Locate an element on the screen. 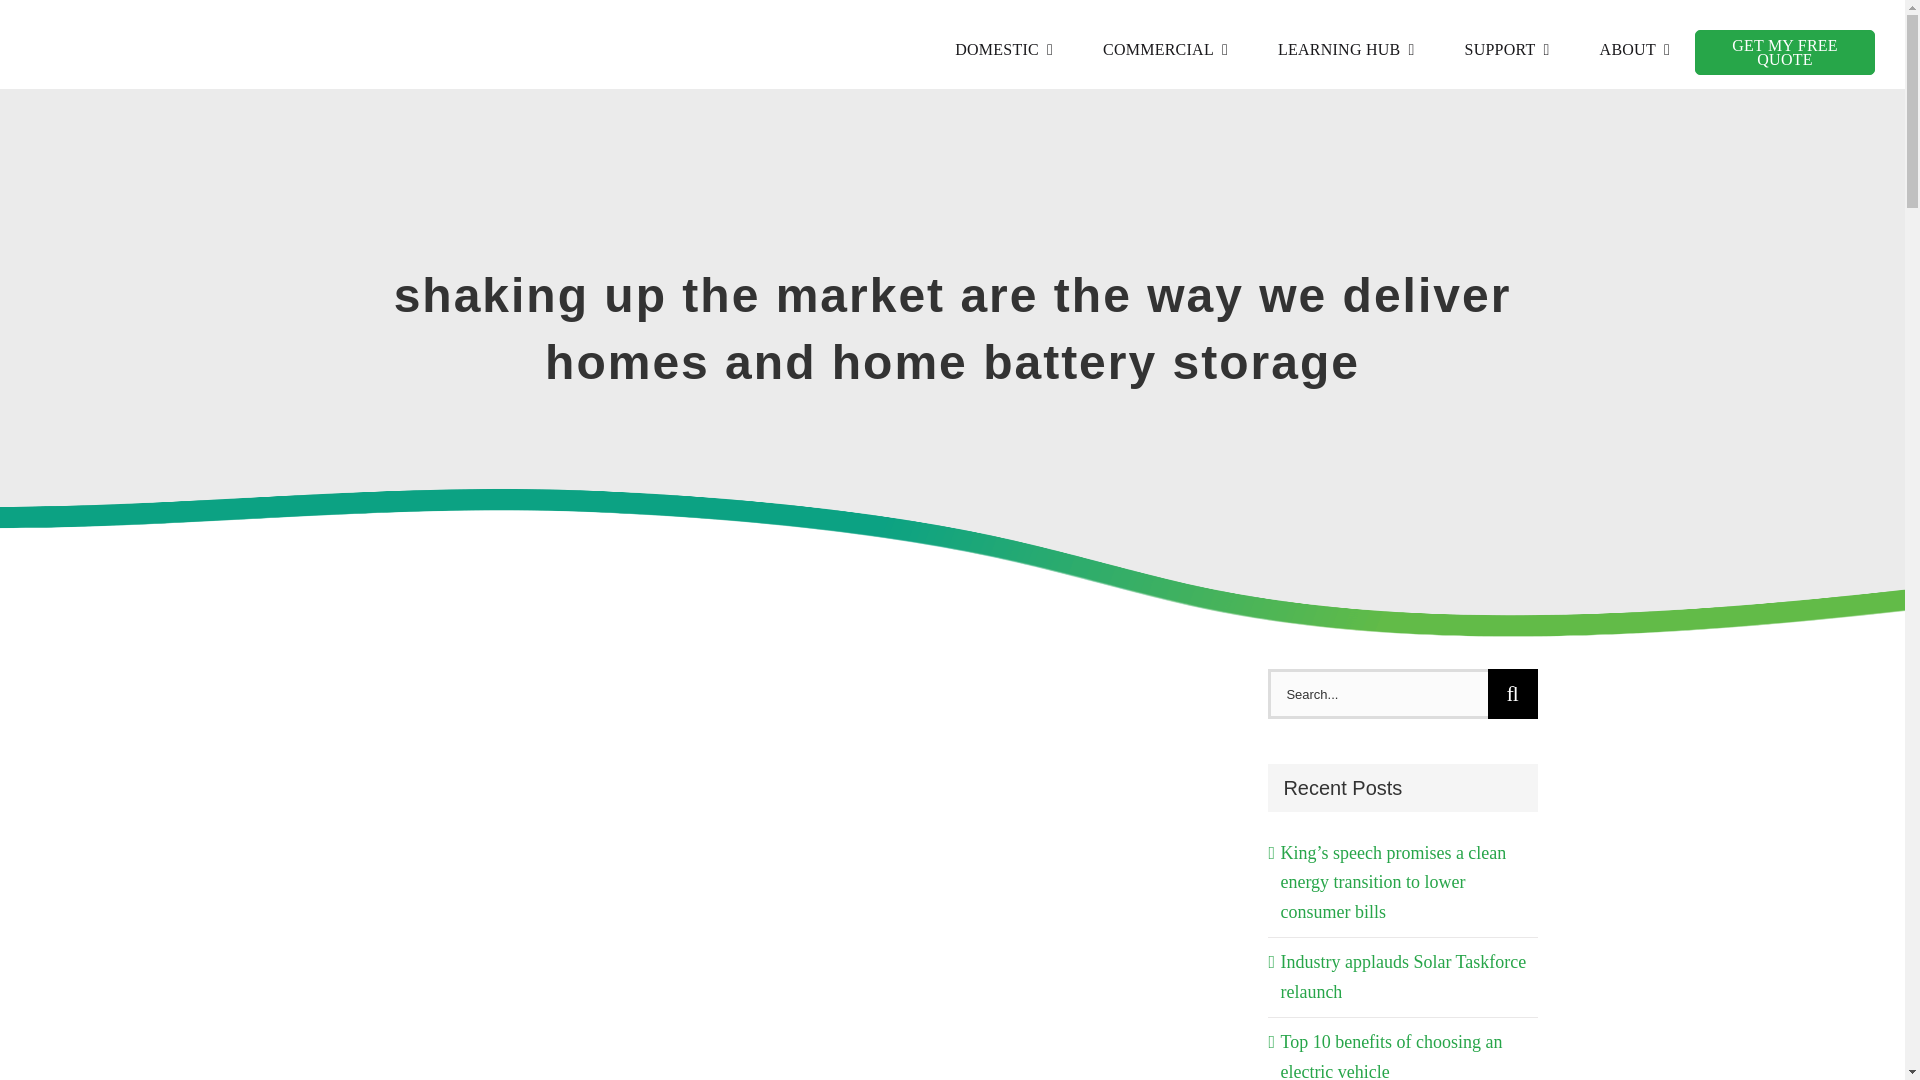  COMMERCIAL is located at coordinates (1165, 50).